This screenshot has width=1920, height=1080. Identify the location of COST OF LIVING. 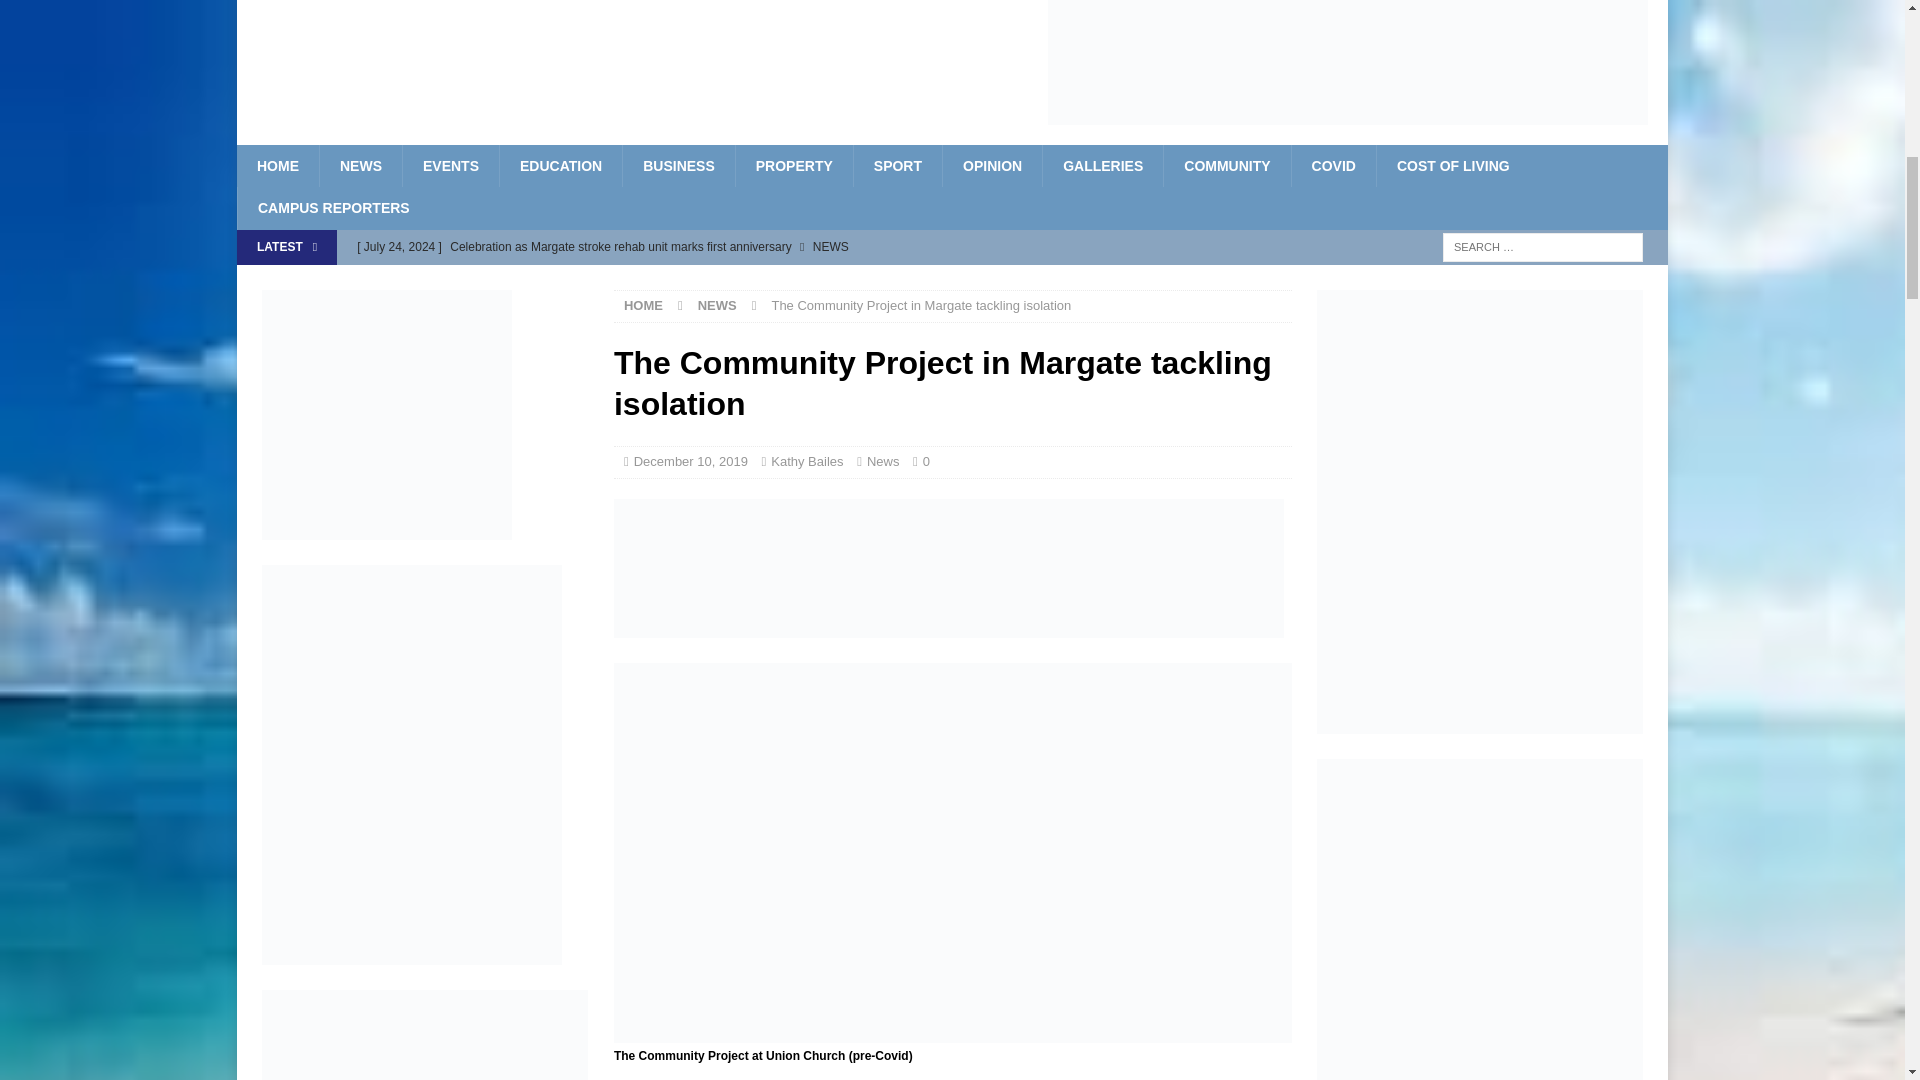
(1453, 165).